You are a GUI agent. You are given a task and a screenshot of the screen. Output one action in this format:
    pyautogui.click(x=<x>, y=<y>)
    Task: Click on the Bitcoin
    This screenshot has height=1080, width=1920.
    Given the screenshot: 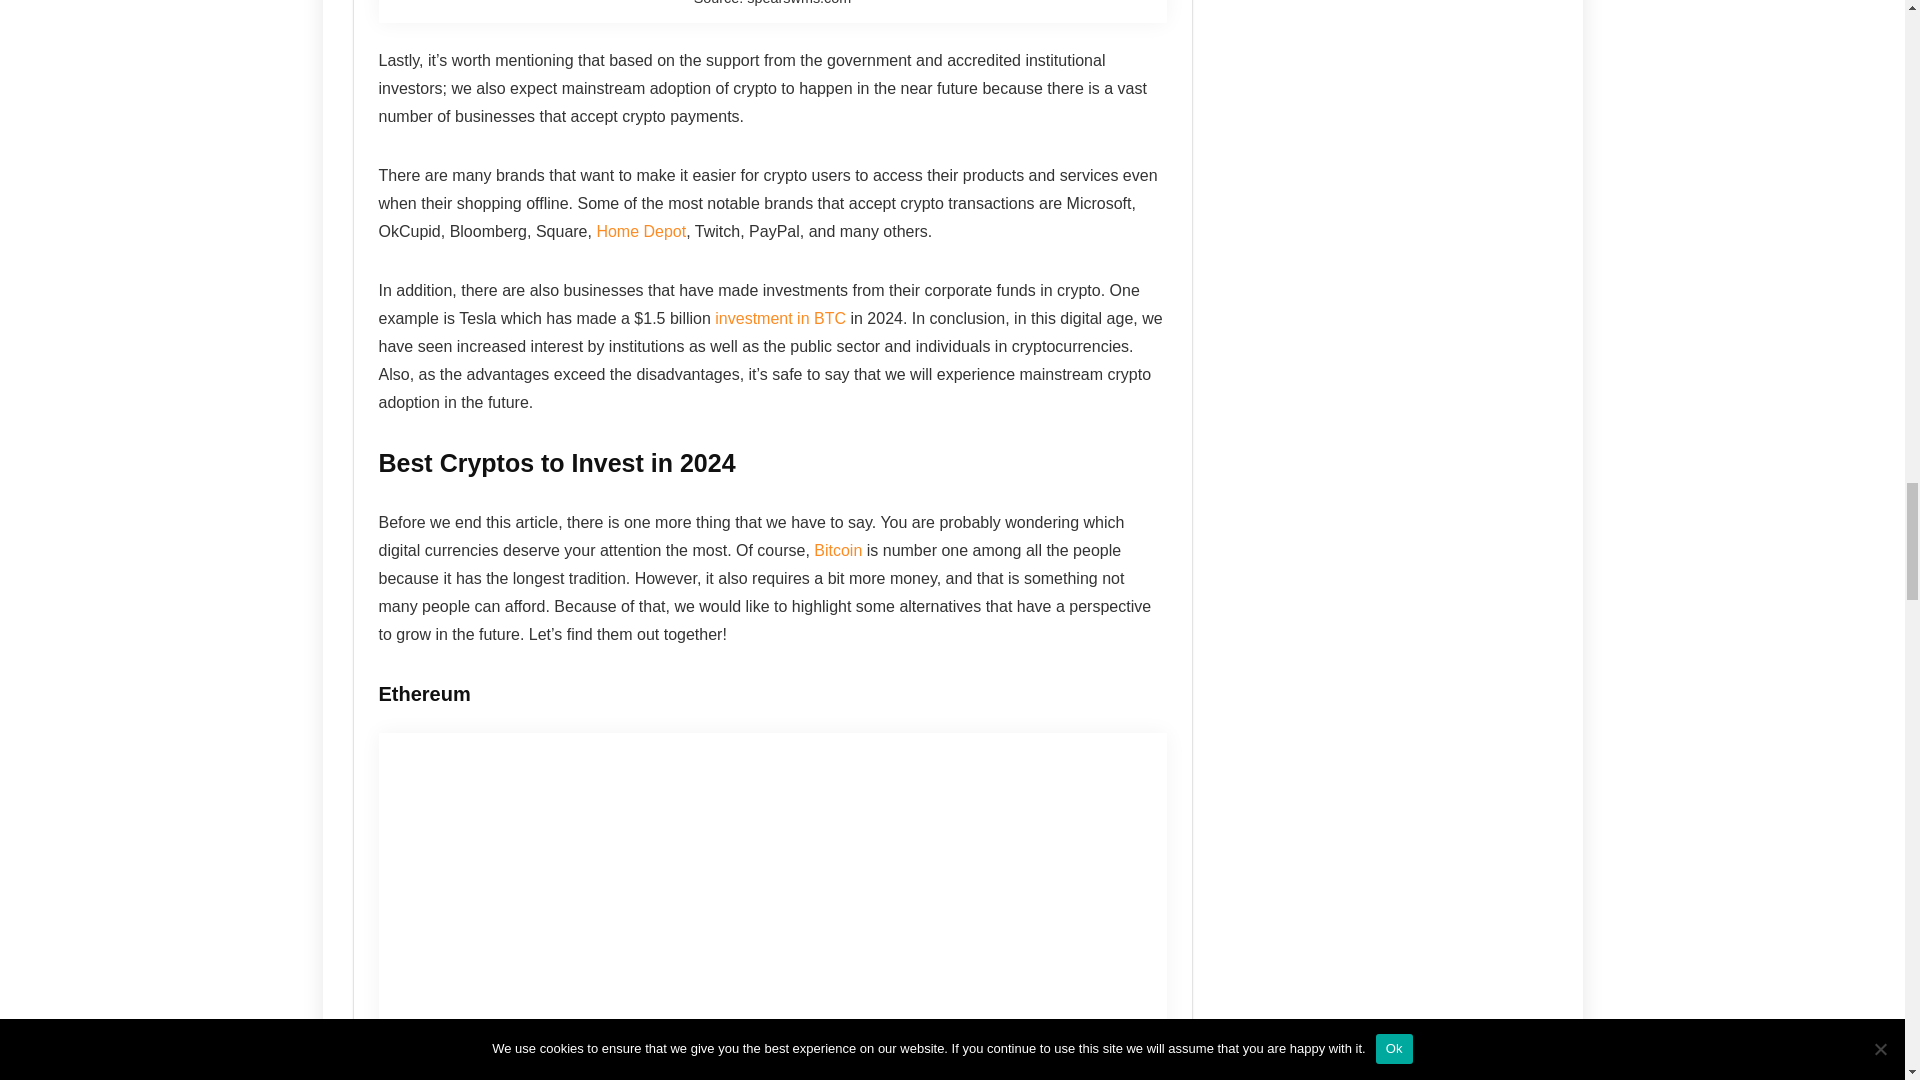 What is the action you would take?
    pyautogui.click(x=838, y=550)
    